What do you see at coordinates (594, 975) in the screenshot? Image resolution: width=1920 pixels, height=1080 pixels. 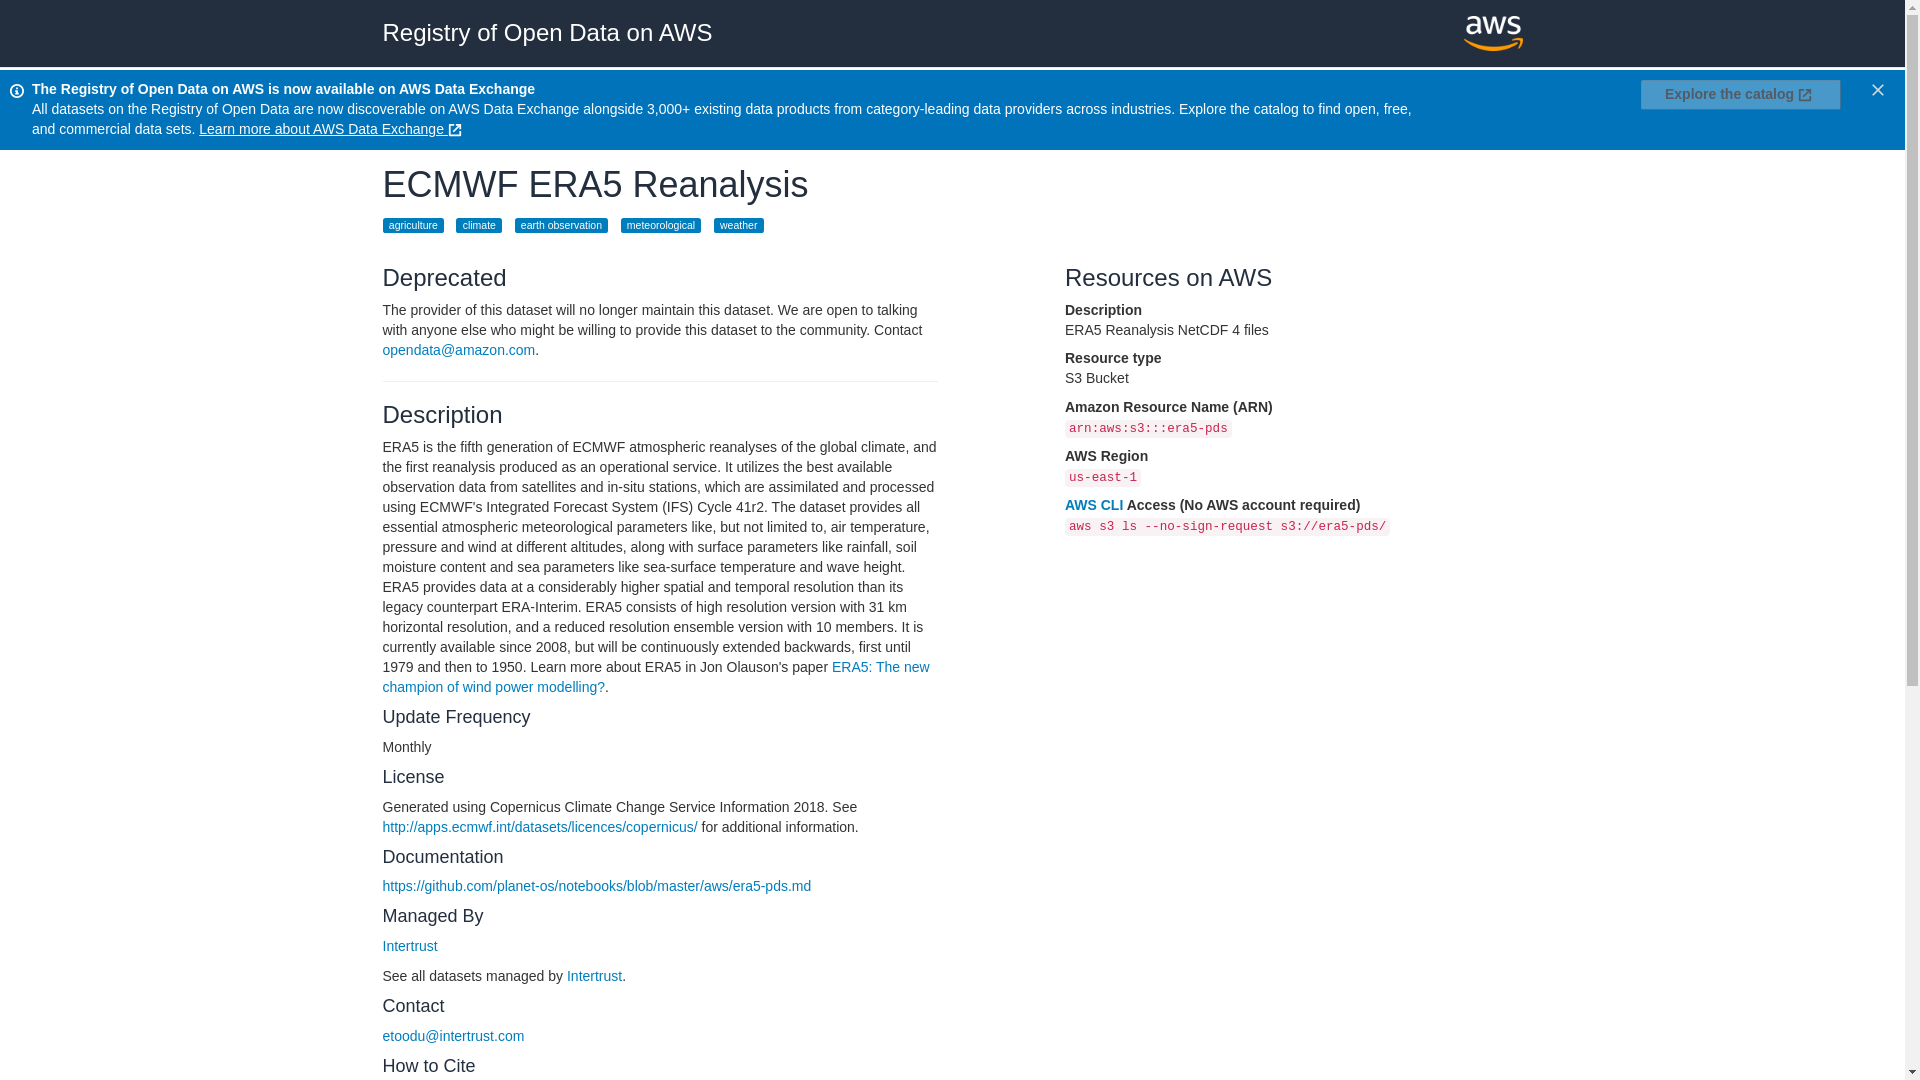 I see `Intertrust` at bounding box center [594, 975].